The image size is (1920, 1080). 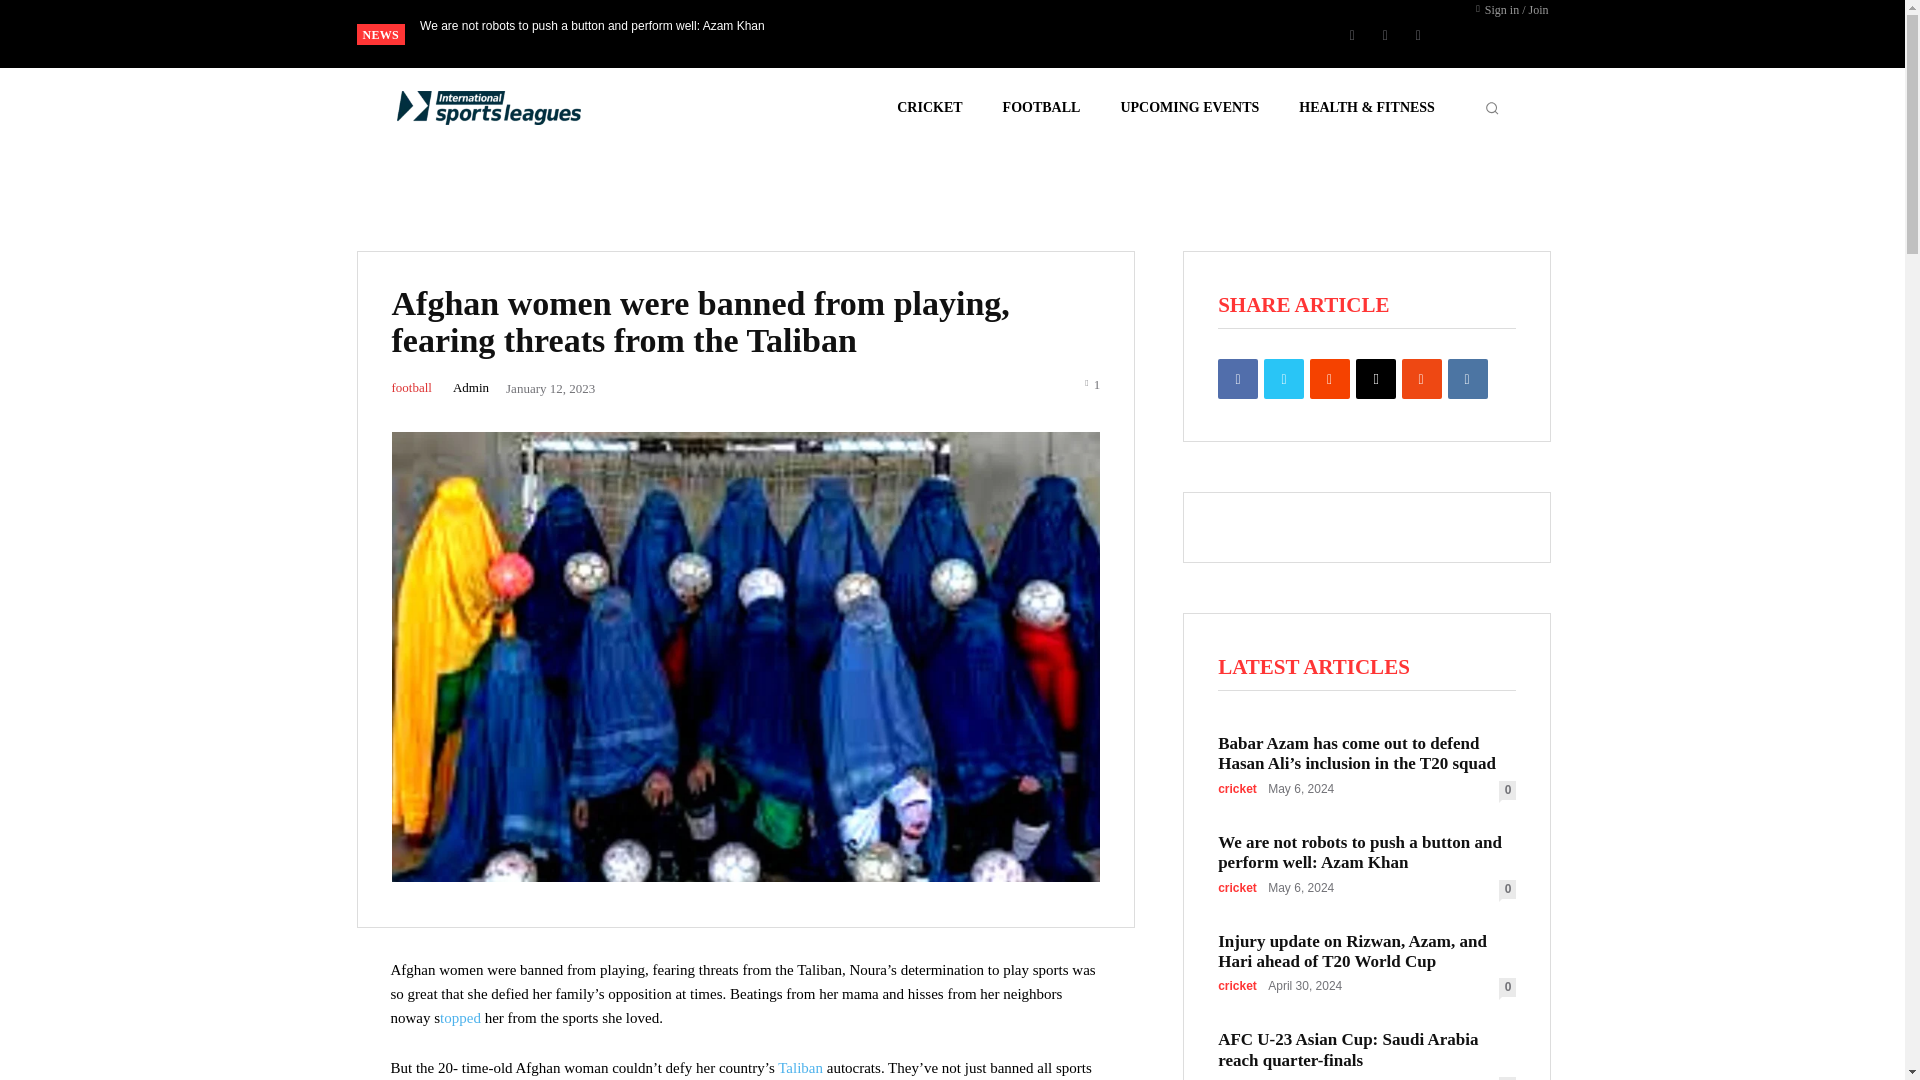 What do you see at coordinates (1418, 34) in the screenshot?
I see `Twitter` at bounding box center [1418, 34].